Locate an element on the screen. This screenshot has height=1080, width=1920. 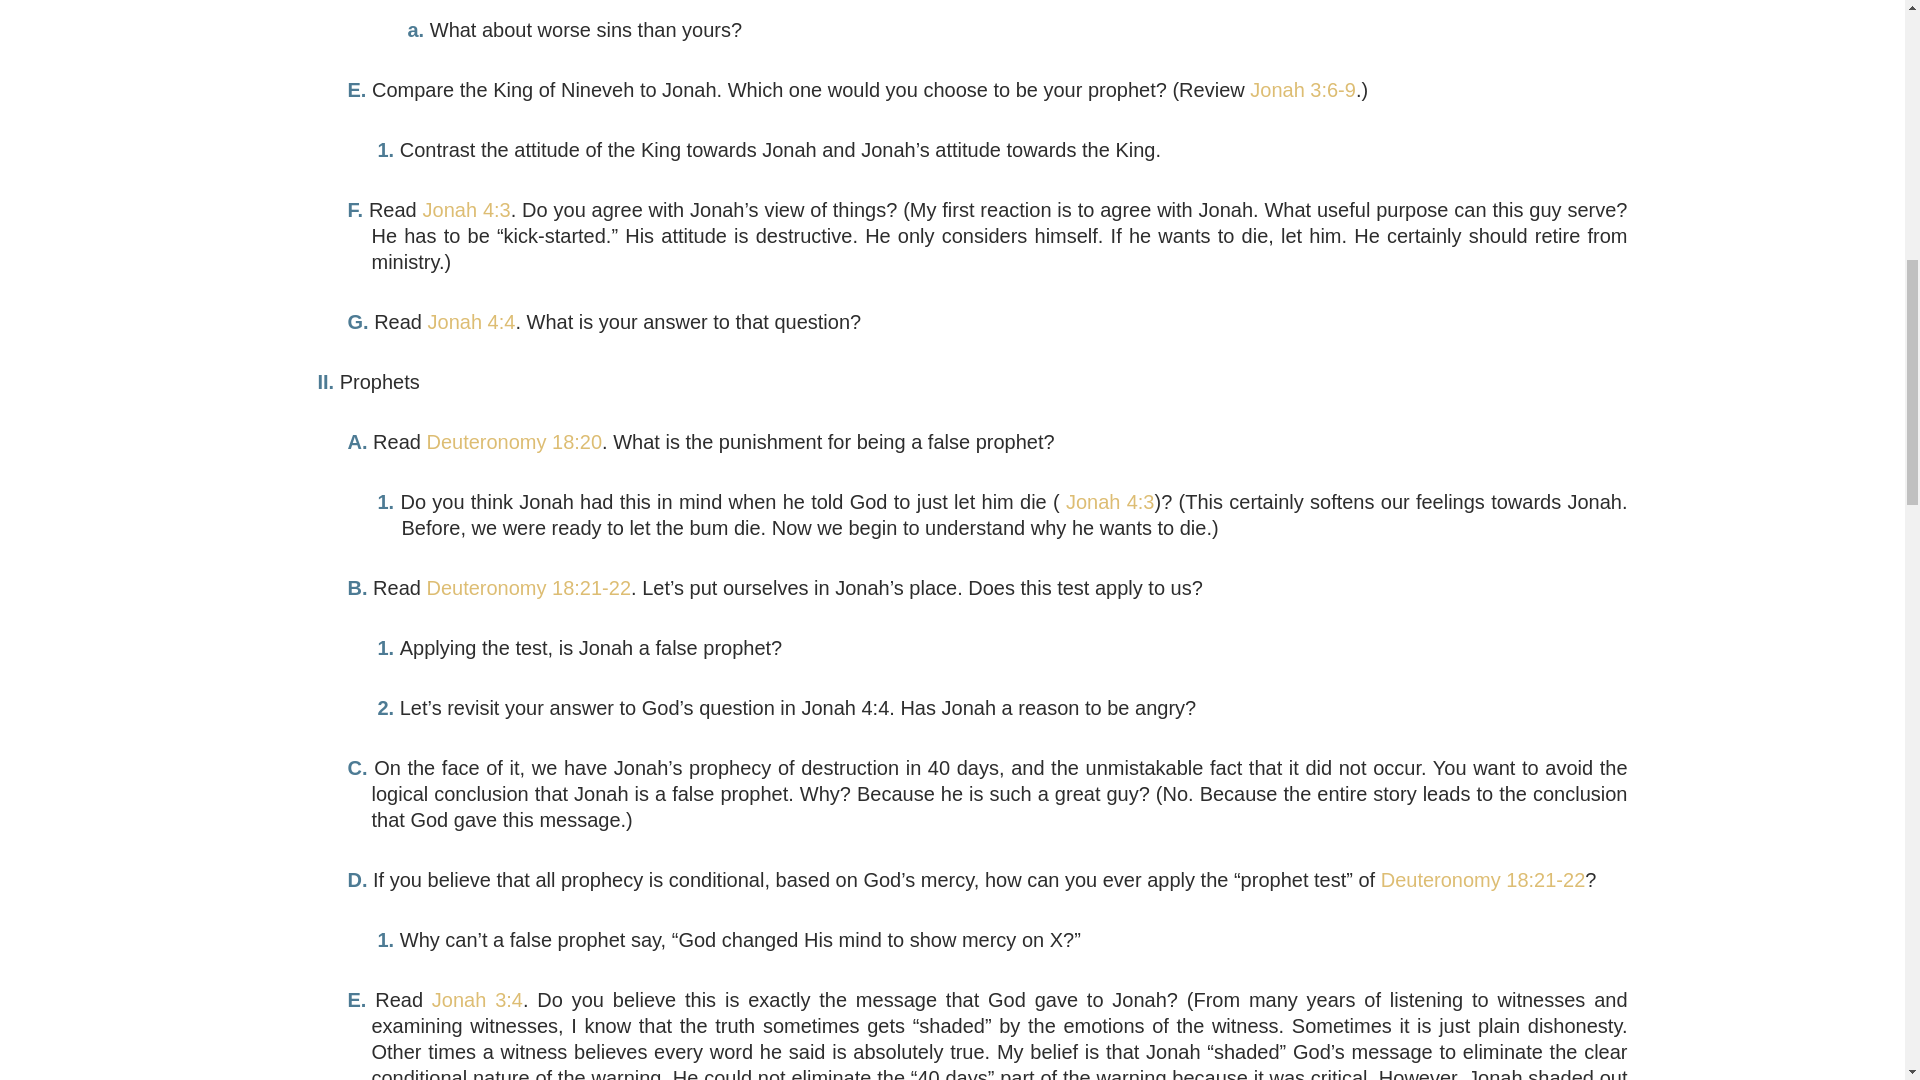
Jonah 4:4 is located at coordinates (472, 322).